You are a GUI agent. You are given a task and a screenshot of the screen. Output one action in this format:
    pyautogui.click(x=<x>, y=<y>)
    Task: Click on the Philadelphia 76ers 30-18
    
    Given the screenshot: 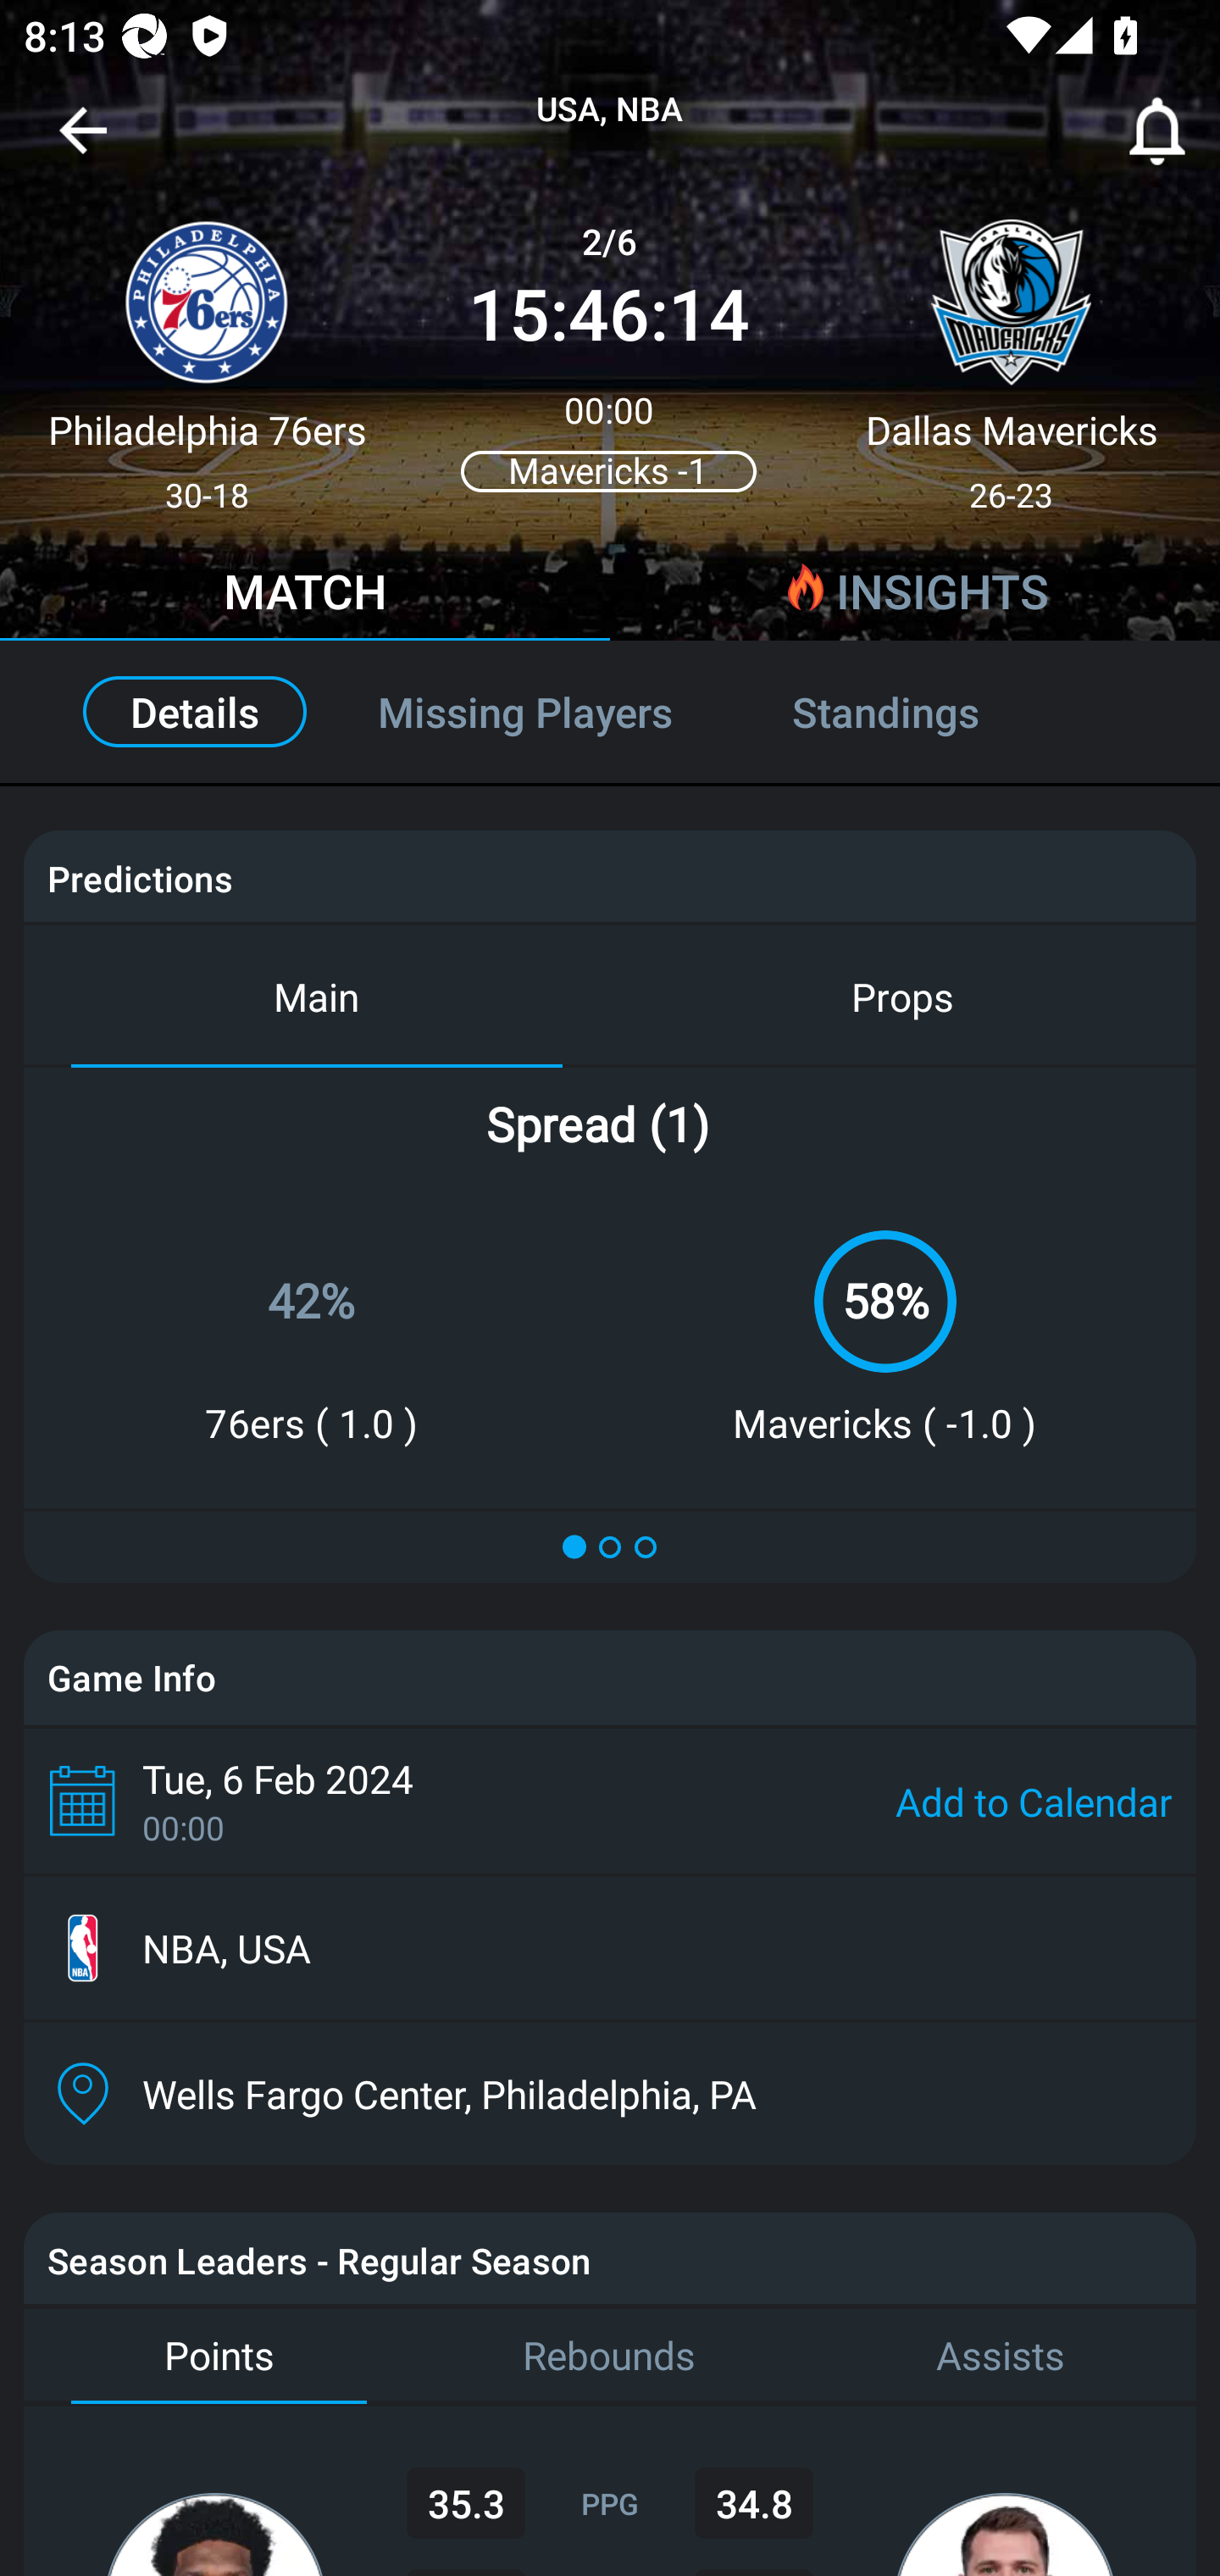 What is the action you would take?
    pyautogui.click(x=207, y=353)
    